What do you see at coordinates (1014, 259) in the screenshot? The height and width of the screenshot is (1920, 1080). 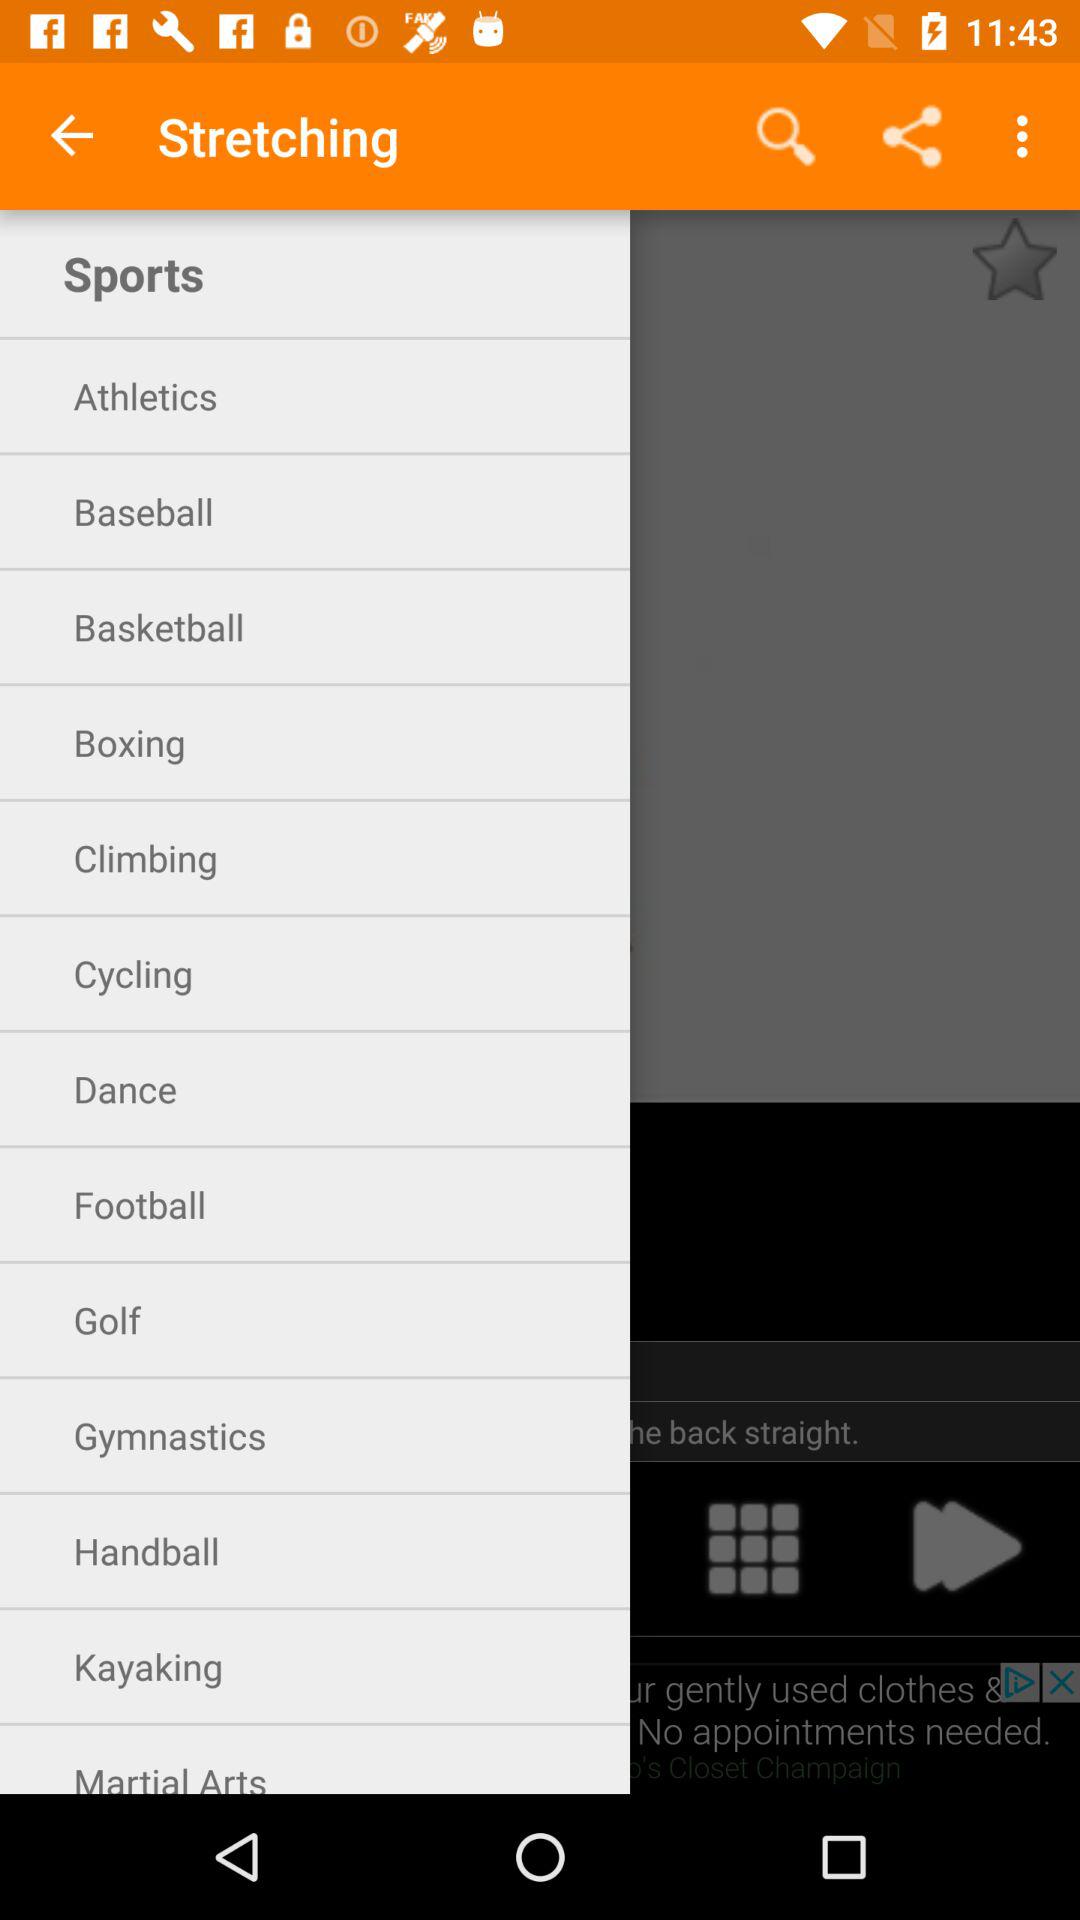 I see `turn on the icon next to 7/16` at bounding box center [1014, 259].